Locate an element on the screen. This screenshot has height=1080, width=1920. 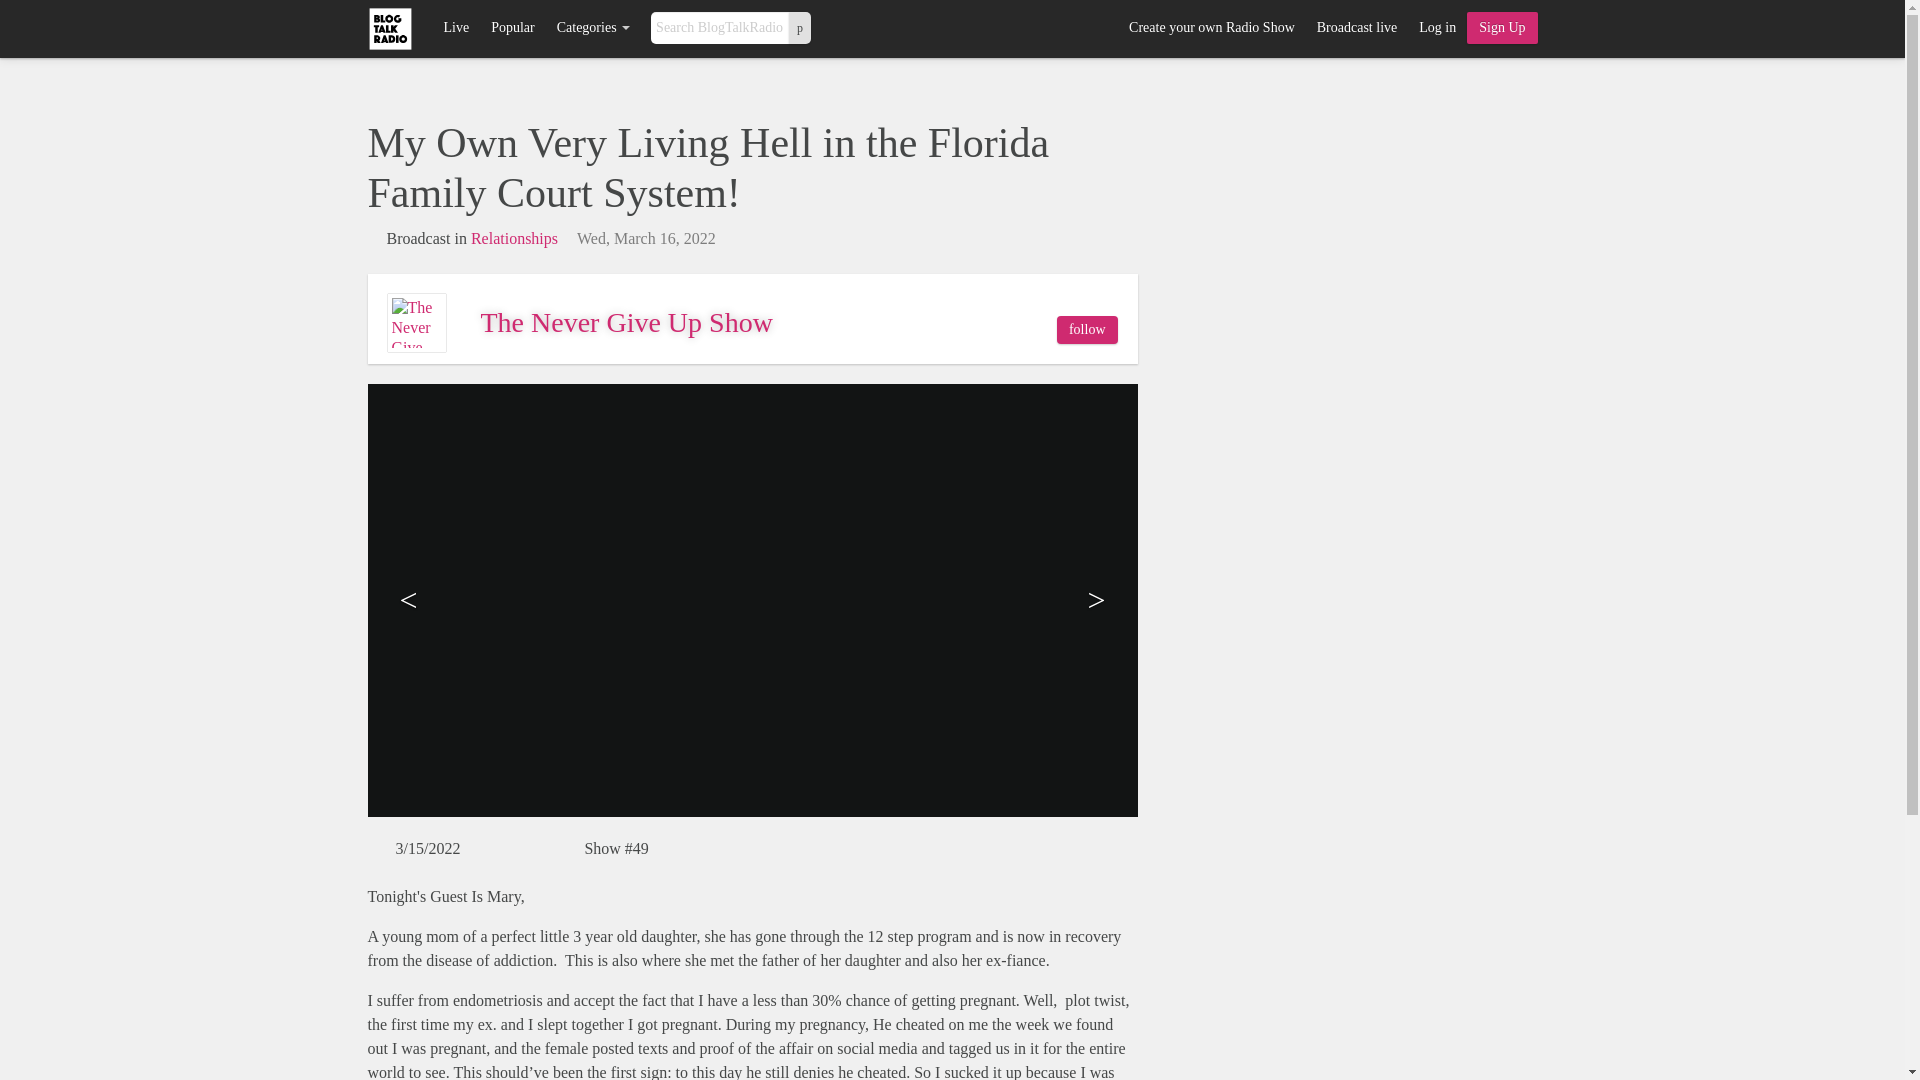
Follow The Never Give Up Show is located at coordinates (1087, 330).